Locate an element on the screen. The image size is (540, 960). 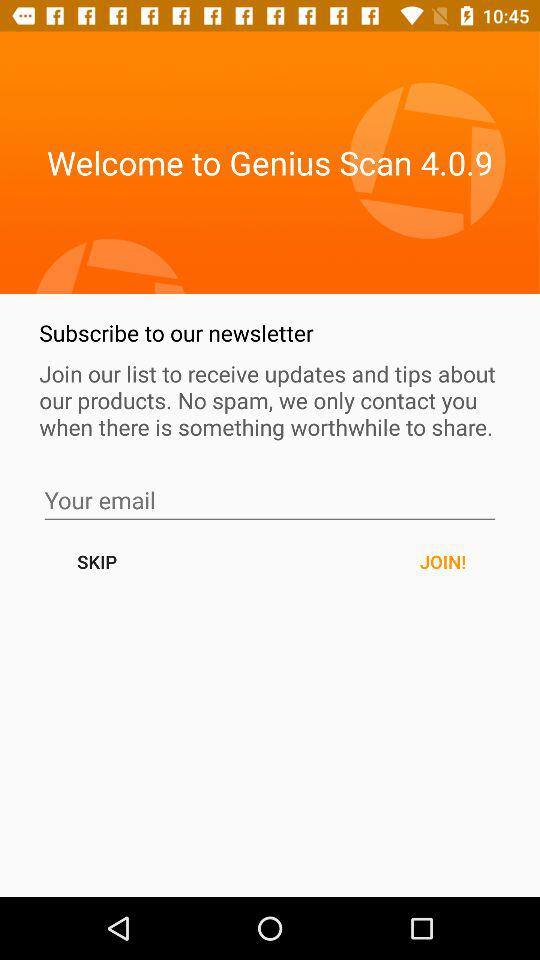
launch icon on the left is located at coordinates (96, 562).